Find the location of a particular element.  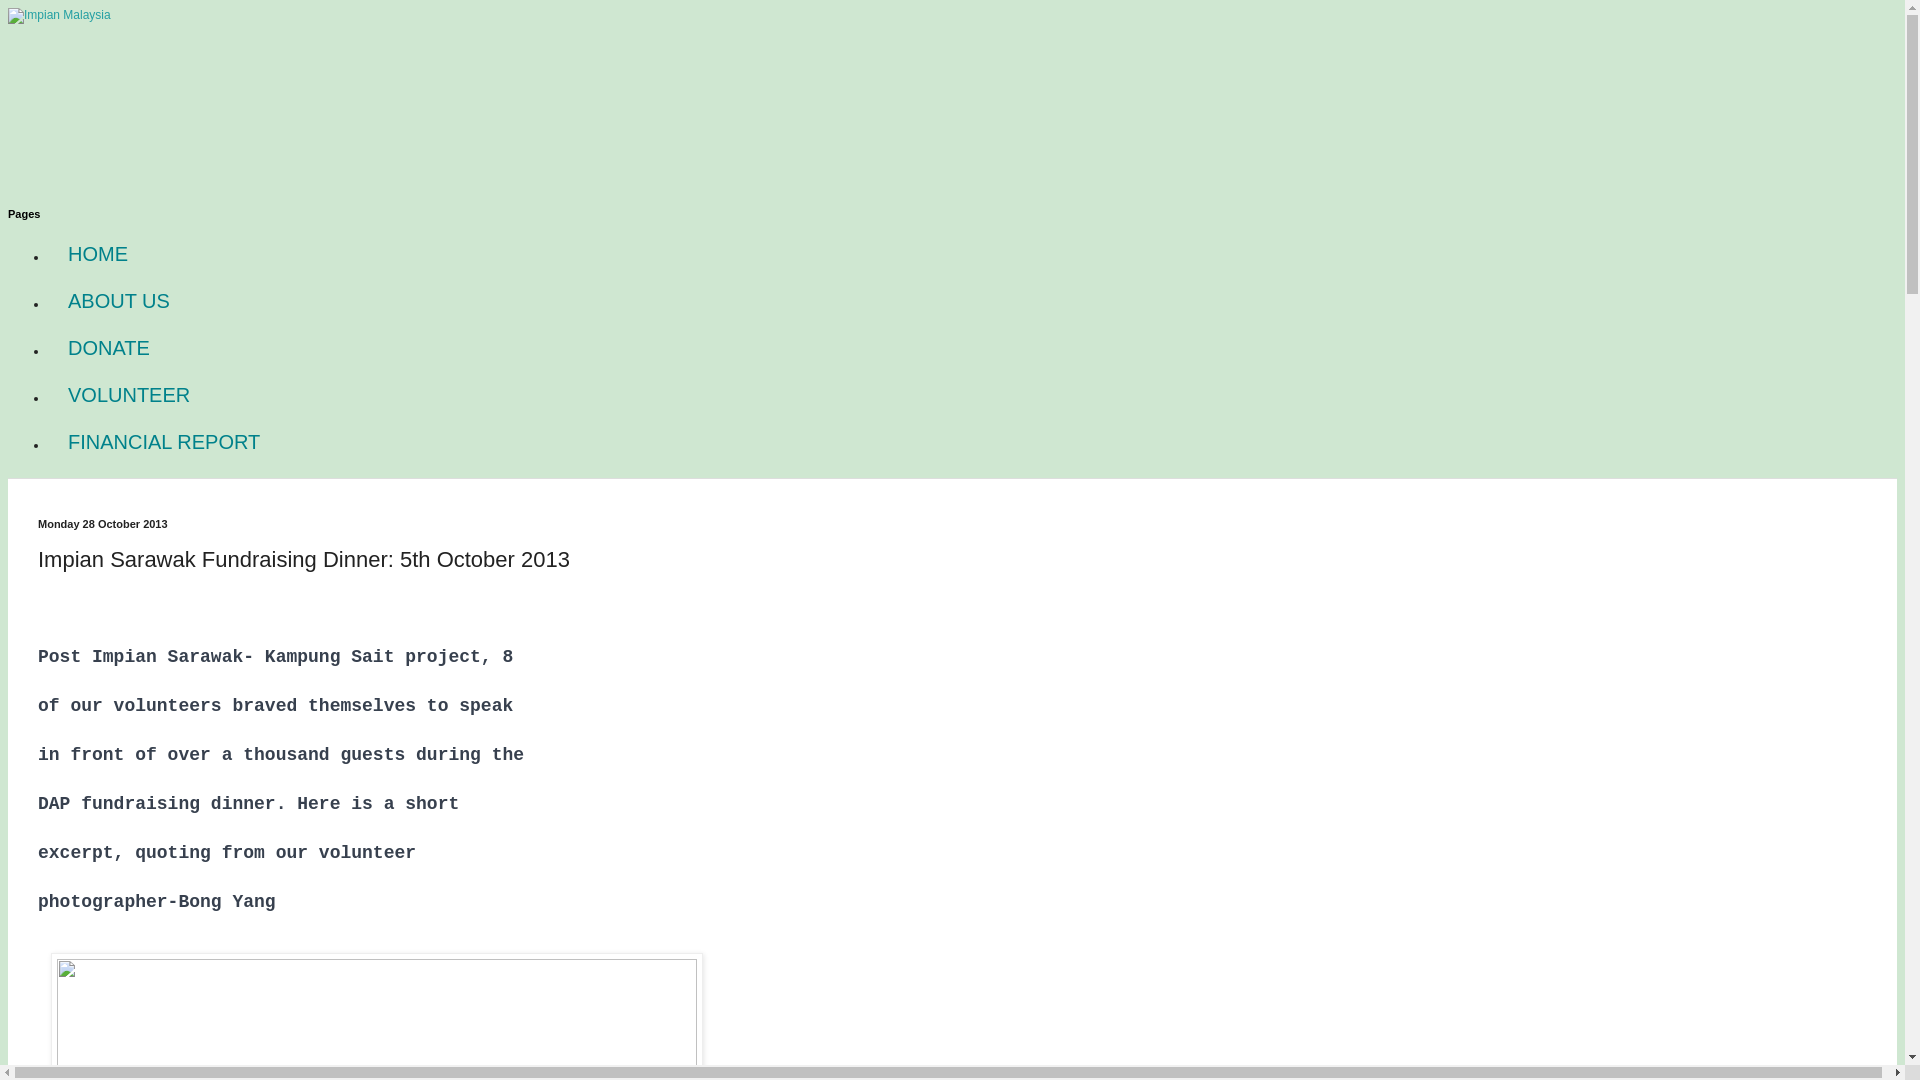

FINANCIAL REPORT is located at coordinates (164, 442).